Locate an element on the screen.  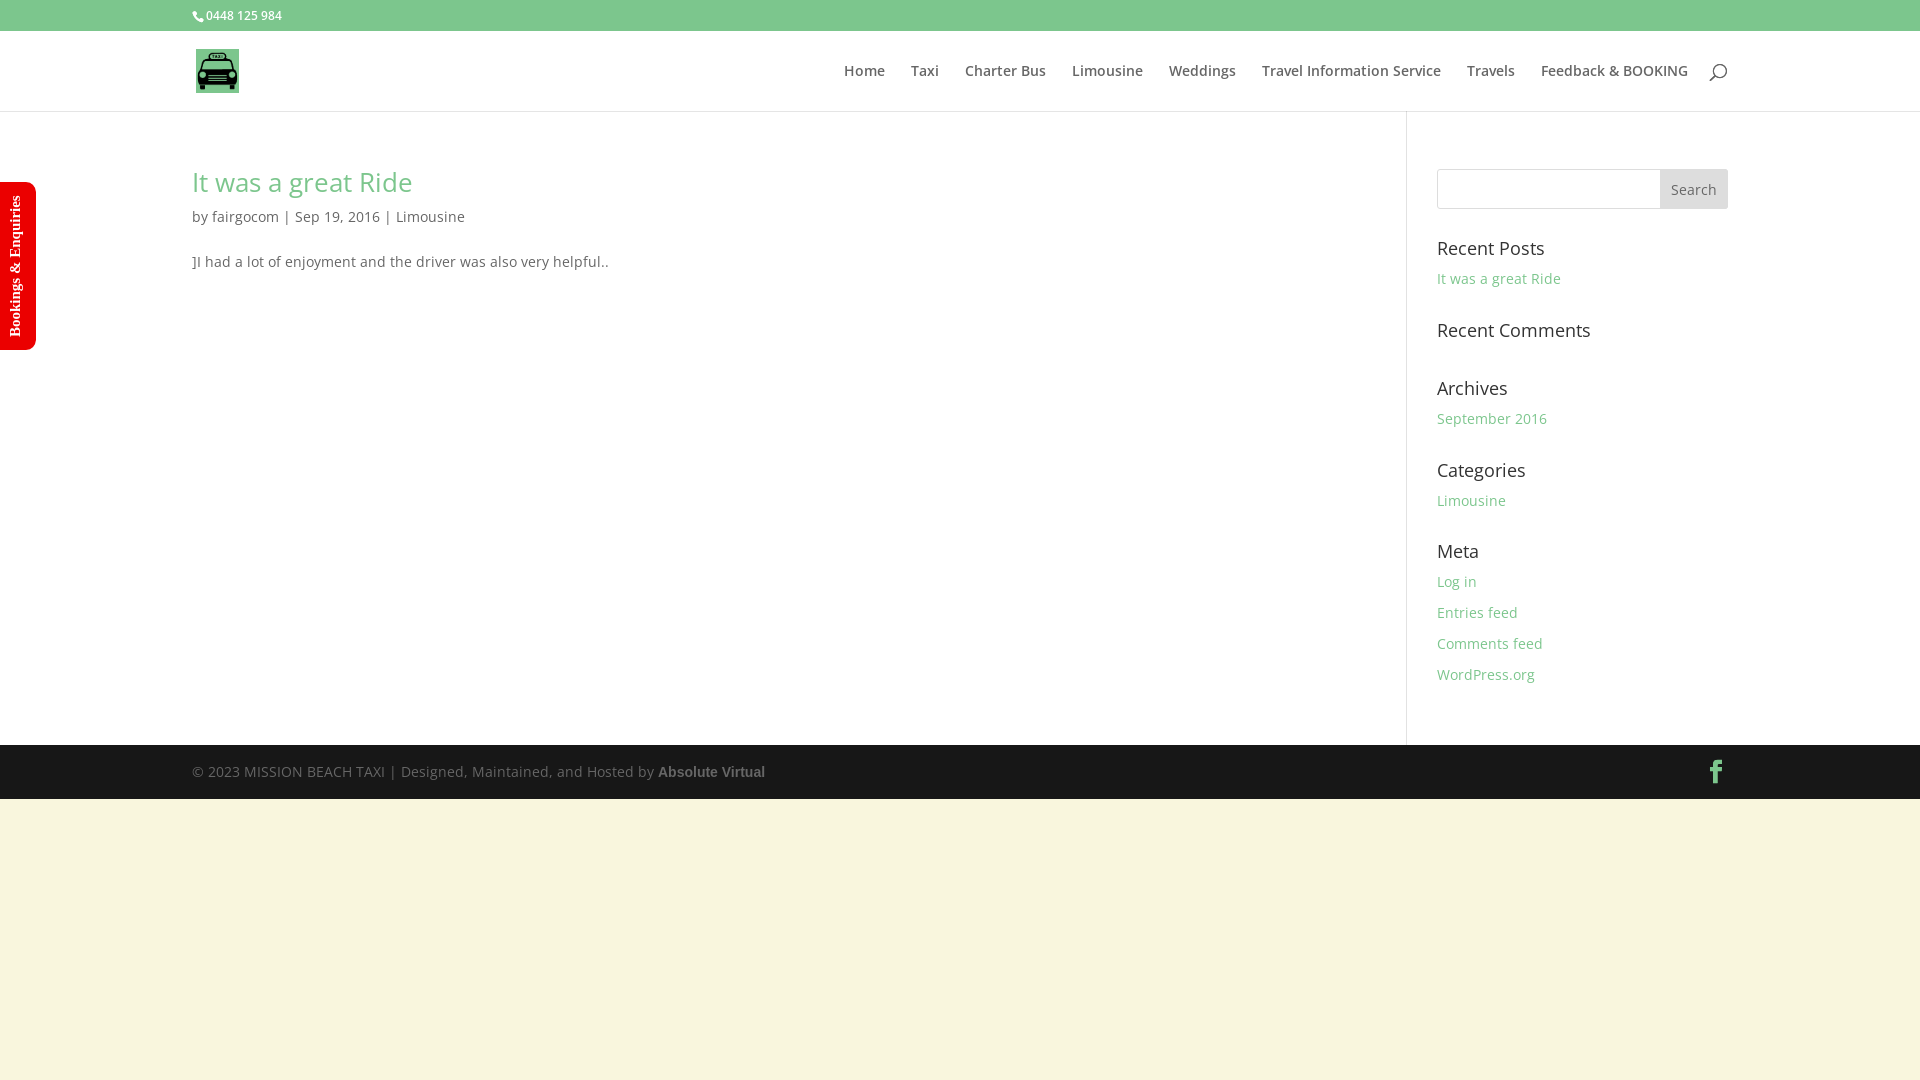
September 2016 is located at coordinates (1492, 418).